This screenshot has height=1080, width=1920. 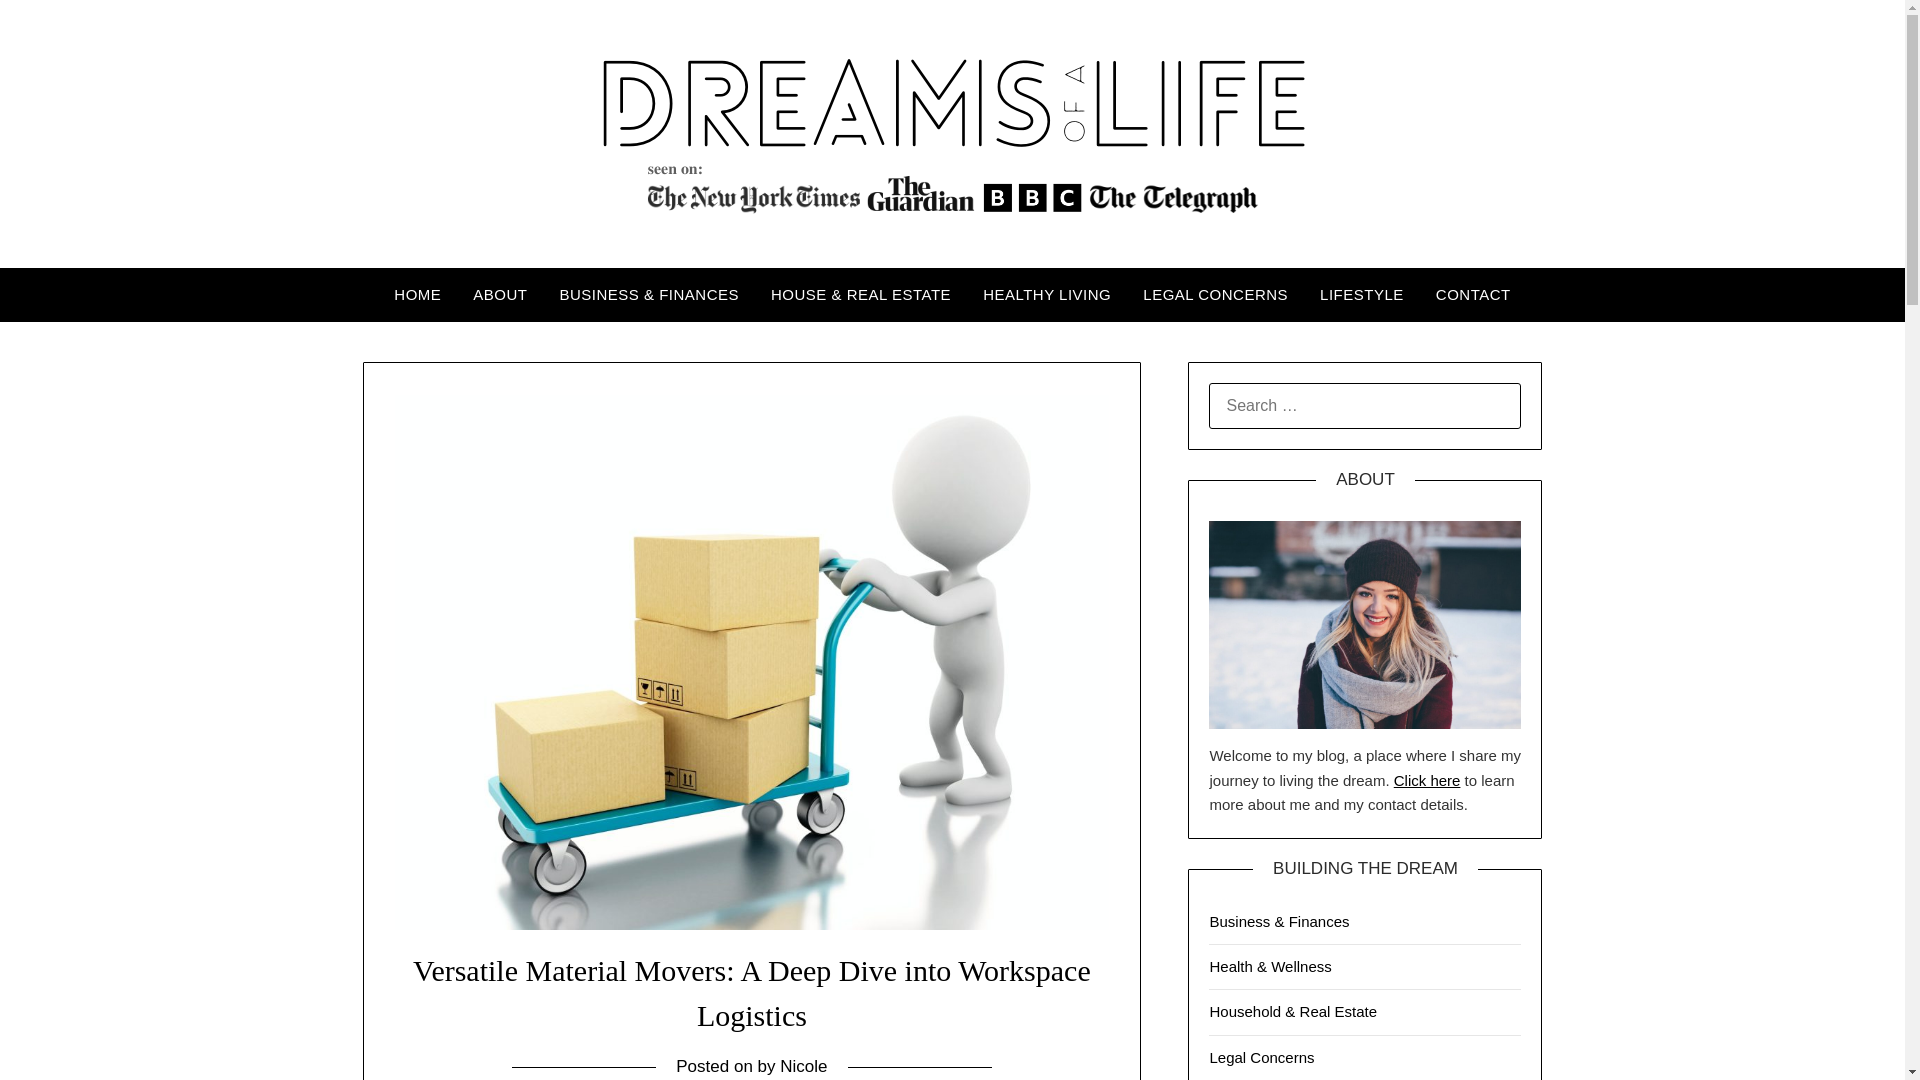 I want to click on Legal Concerns, so click(x=1261, y=1056).